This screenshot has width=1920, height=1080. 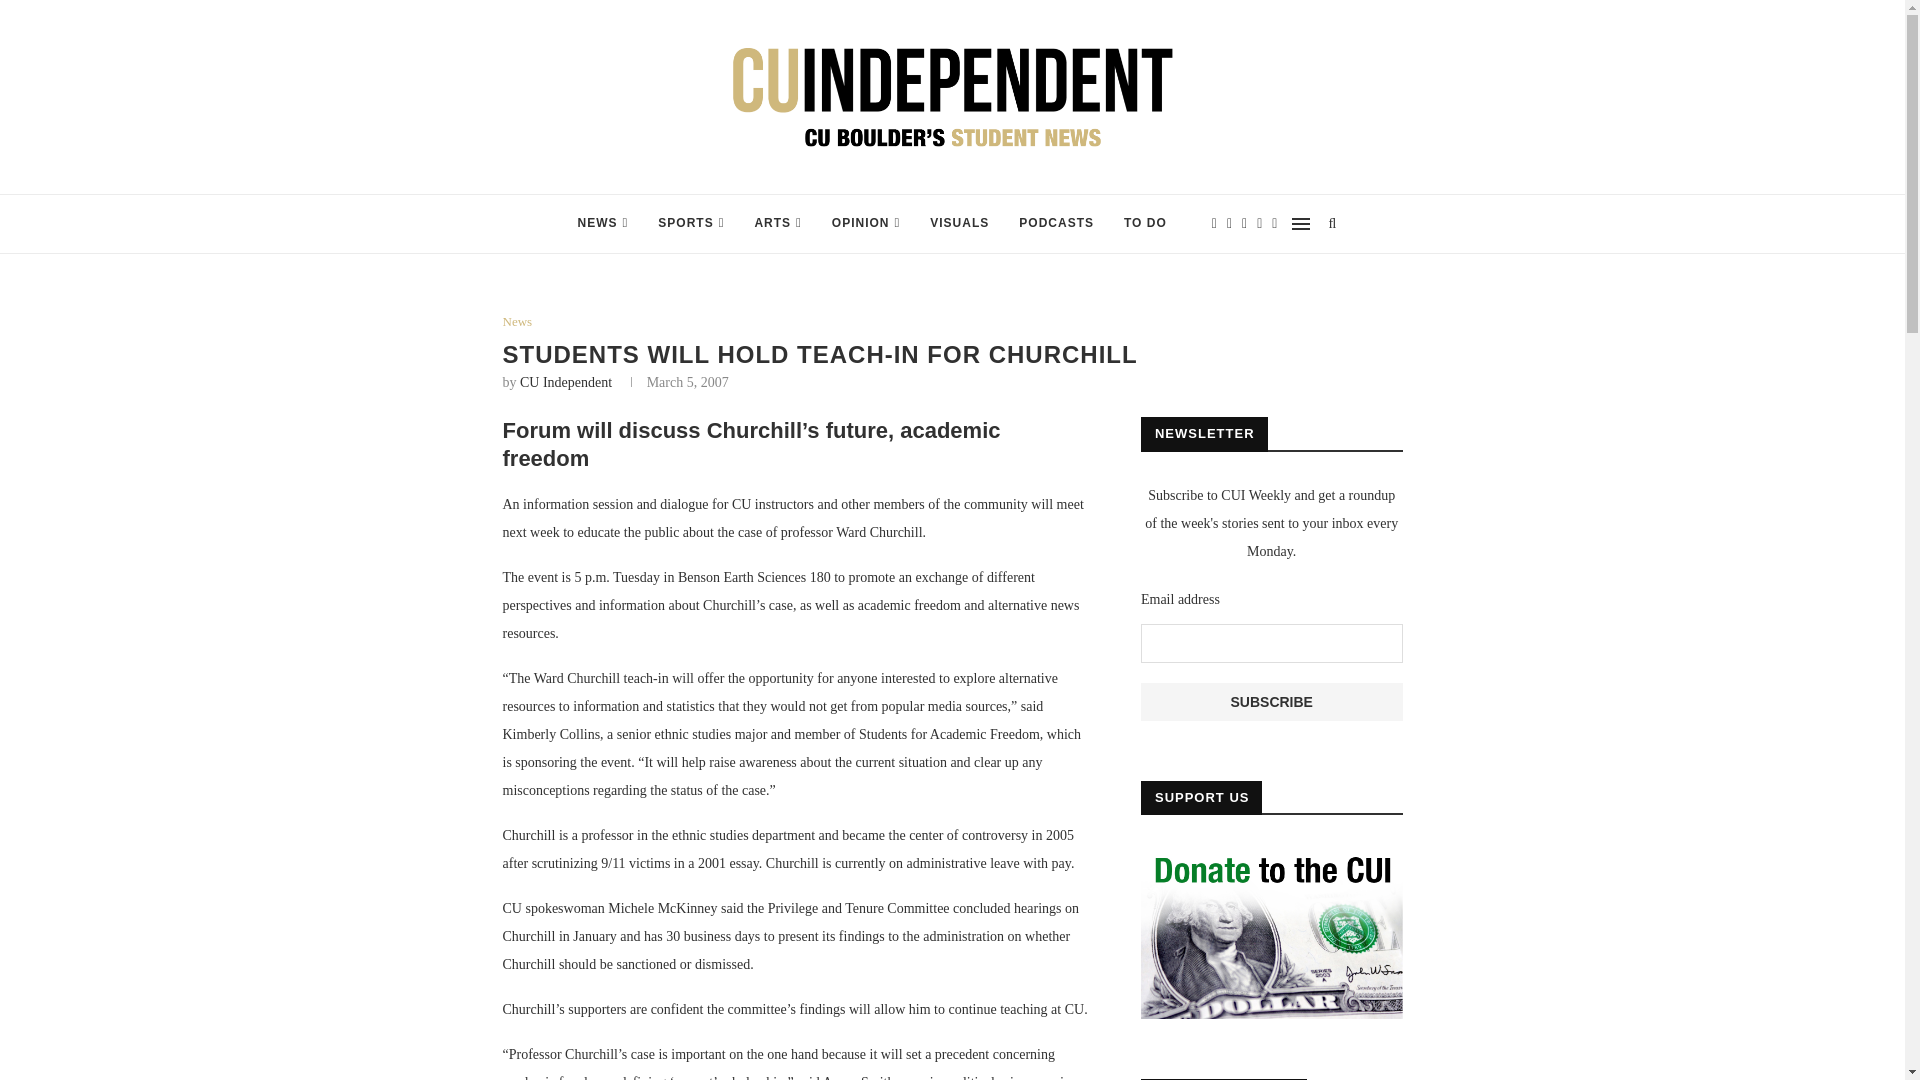 I want to click on Subscribe, so click(x=1272, y=702).